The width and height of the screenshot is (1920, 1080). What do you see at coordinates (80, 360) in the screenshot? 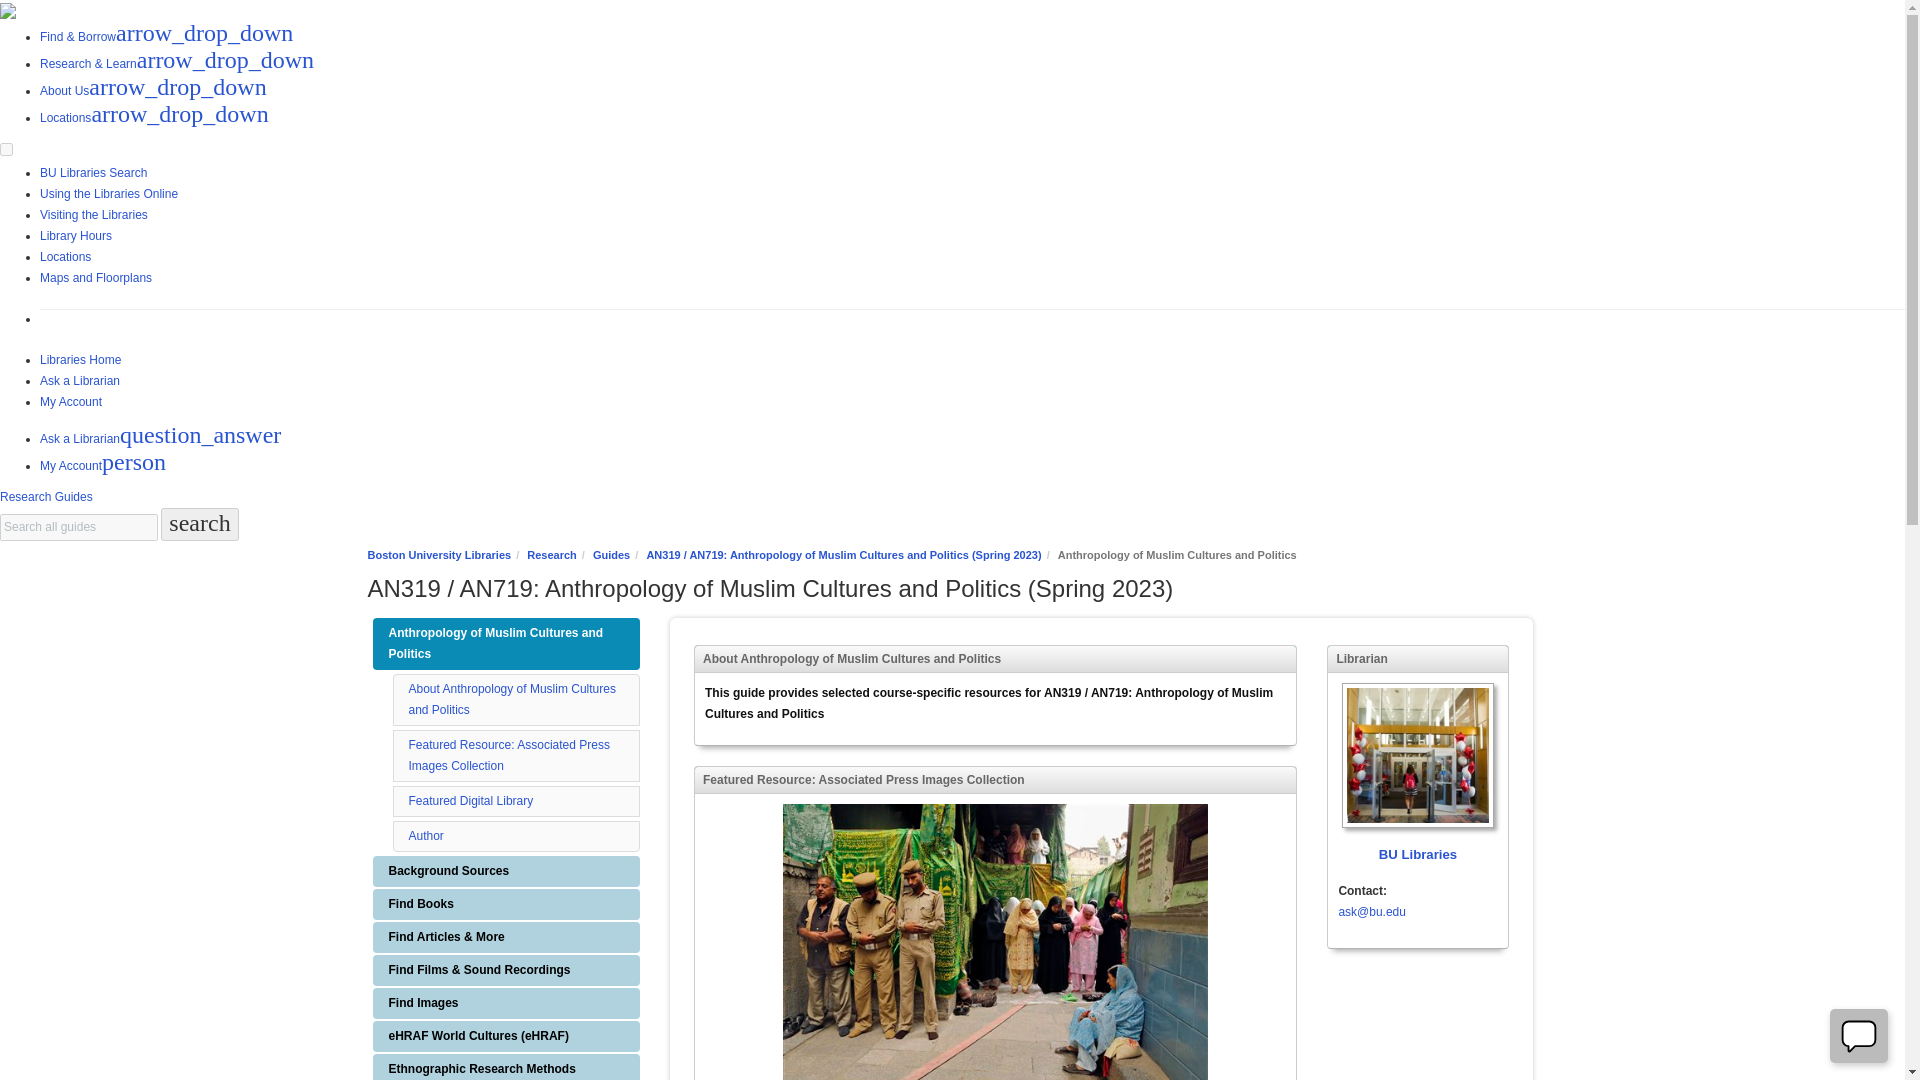
I see `Libraries Home` at bounding box center [80, 360].